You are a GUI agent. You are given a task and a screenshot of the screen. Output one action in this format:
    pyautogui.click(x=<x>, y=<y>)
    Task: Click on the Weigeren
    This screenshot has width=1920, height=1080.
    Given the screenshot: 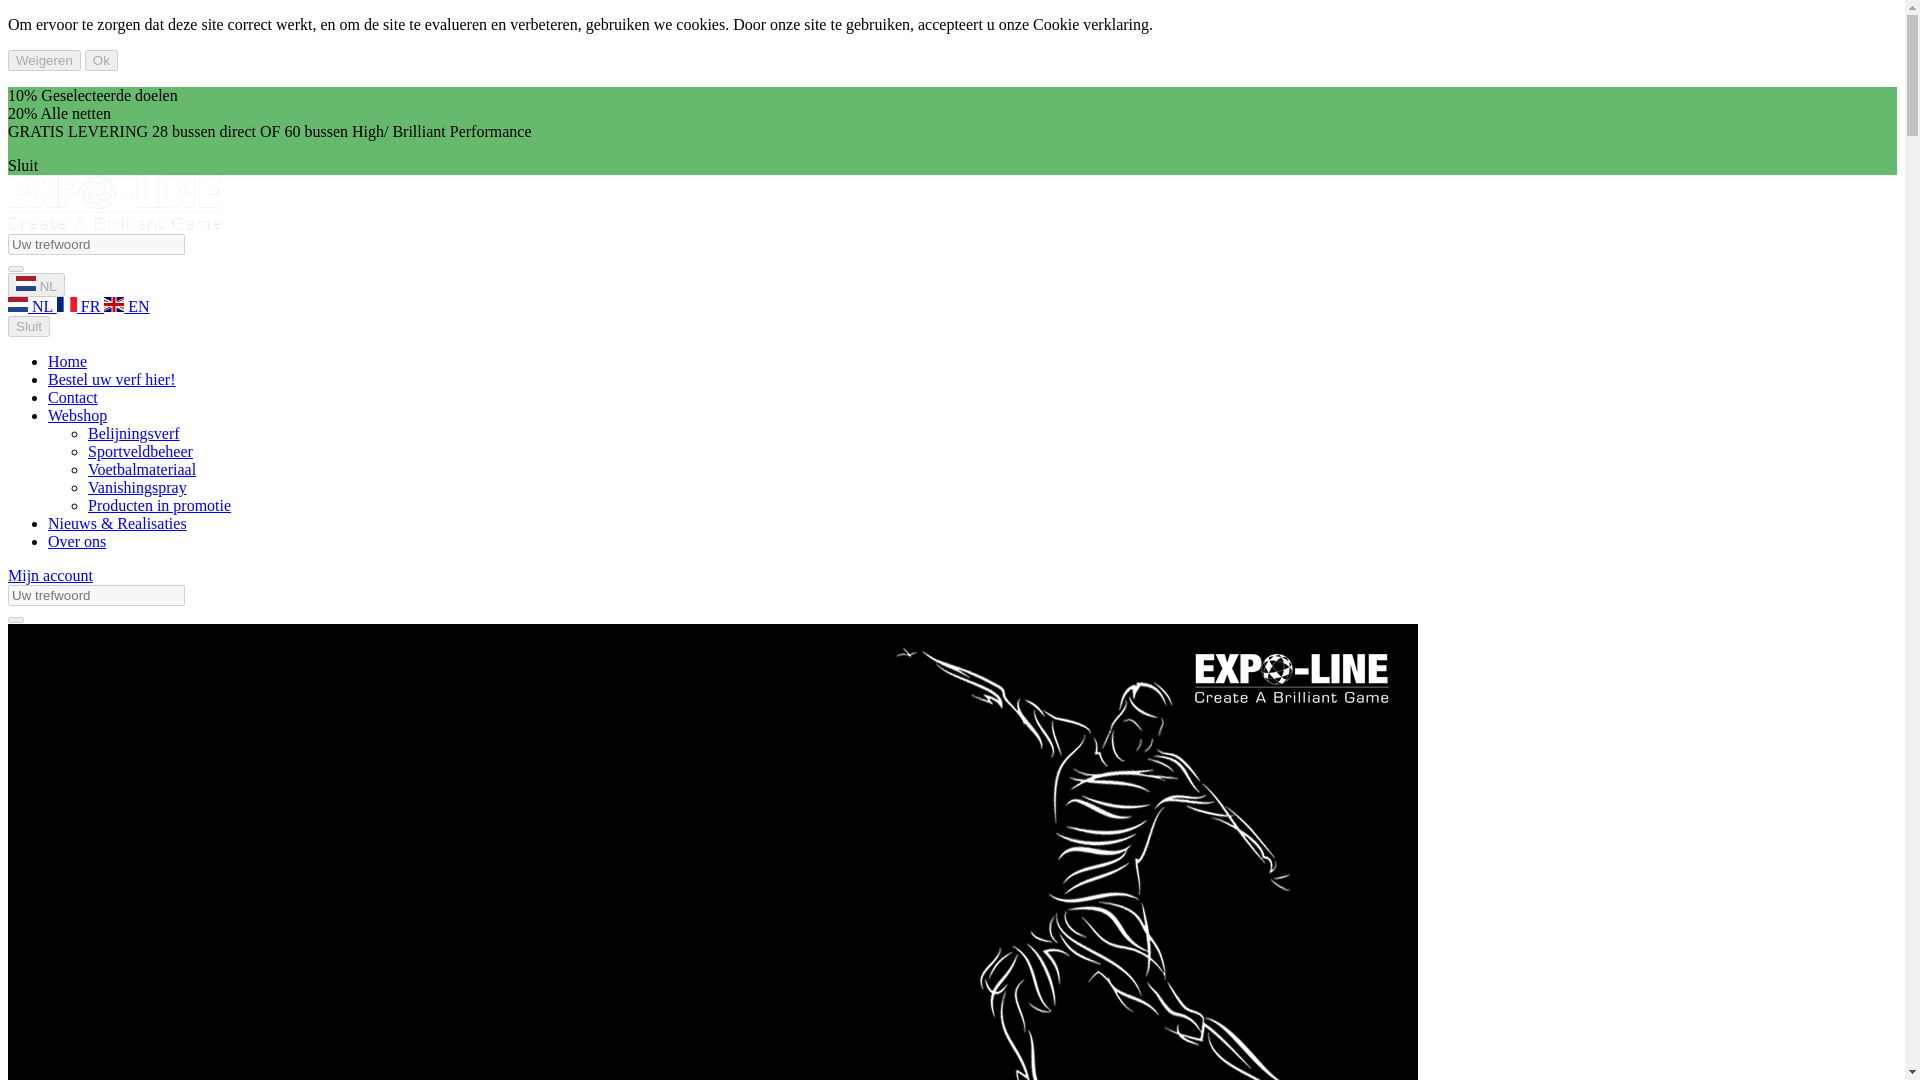 What is the action you would take?
    pyautogui.click(x=44, y=60)
    